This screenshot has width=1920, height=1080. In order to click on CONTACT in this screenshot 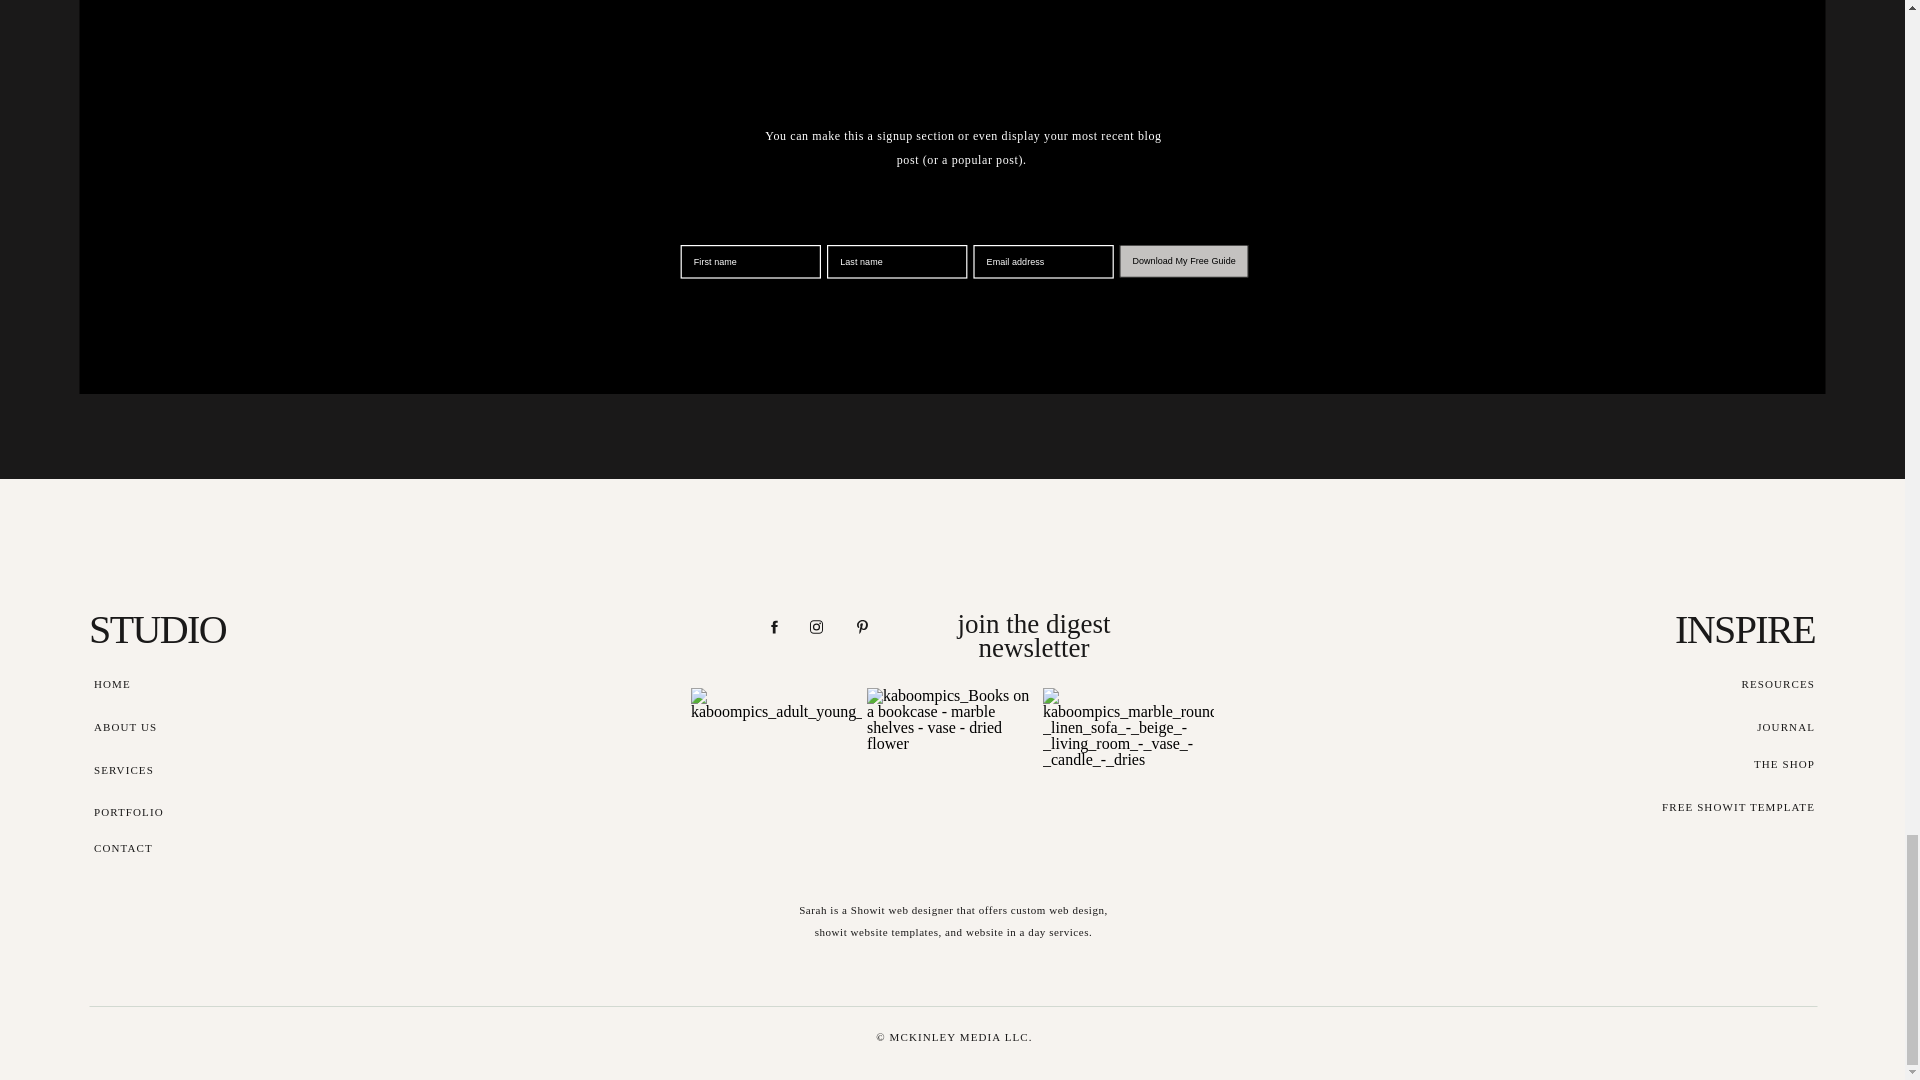, I will do `click(159, 848)`.